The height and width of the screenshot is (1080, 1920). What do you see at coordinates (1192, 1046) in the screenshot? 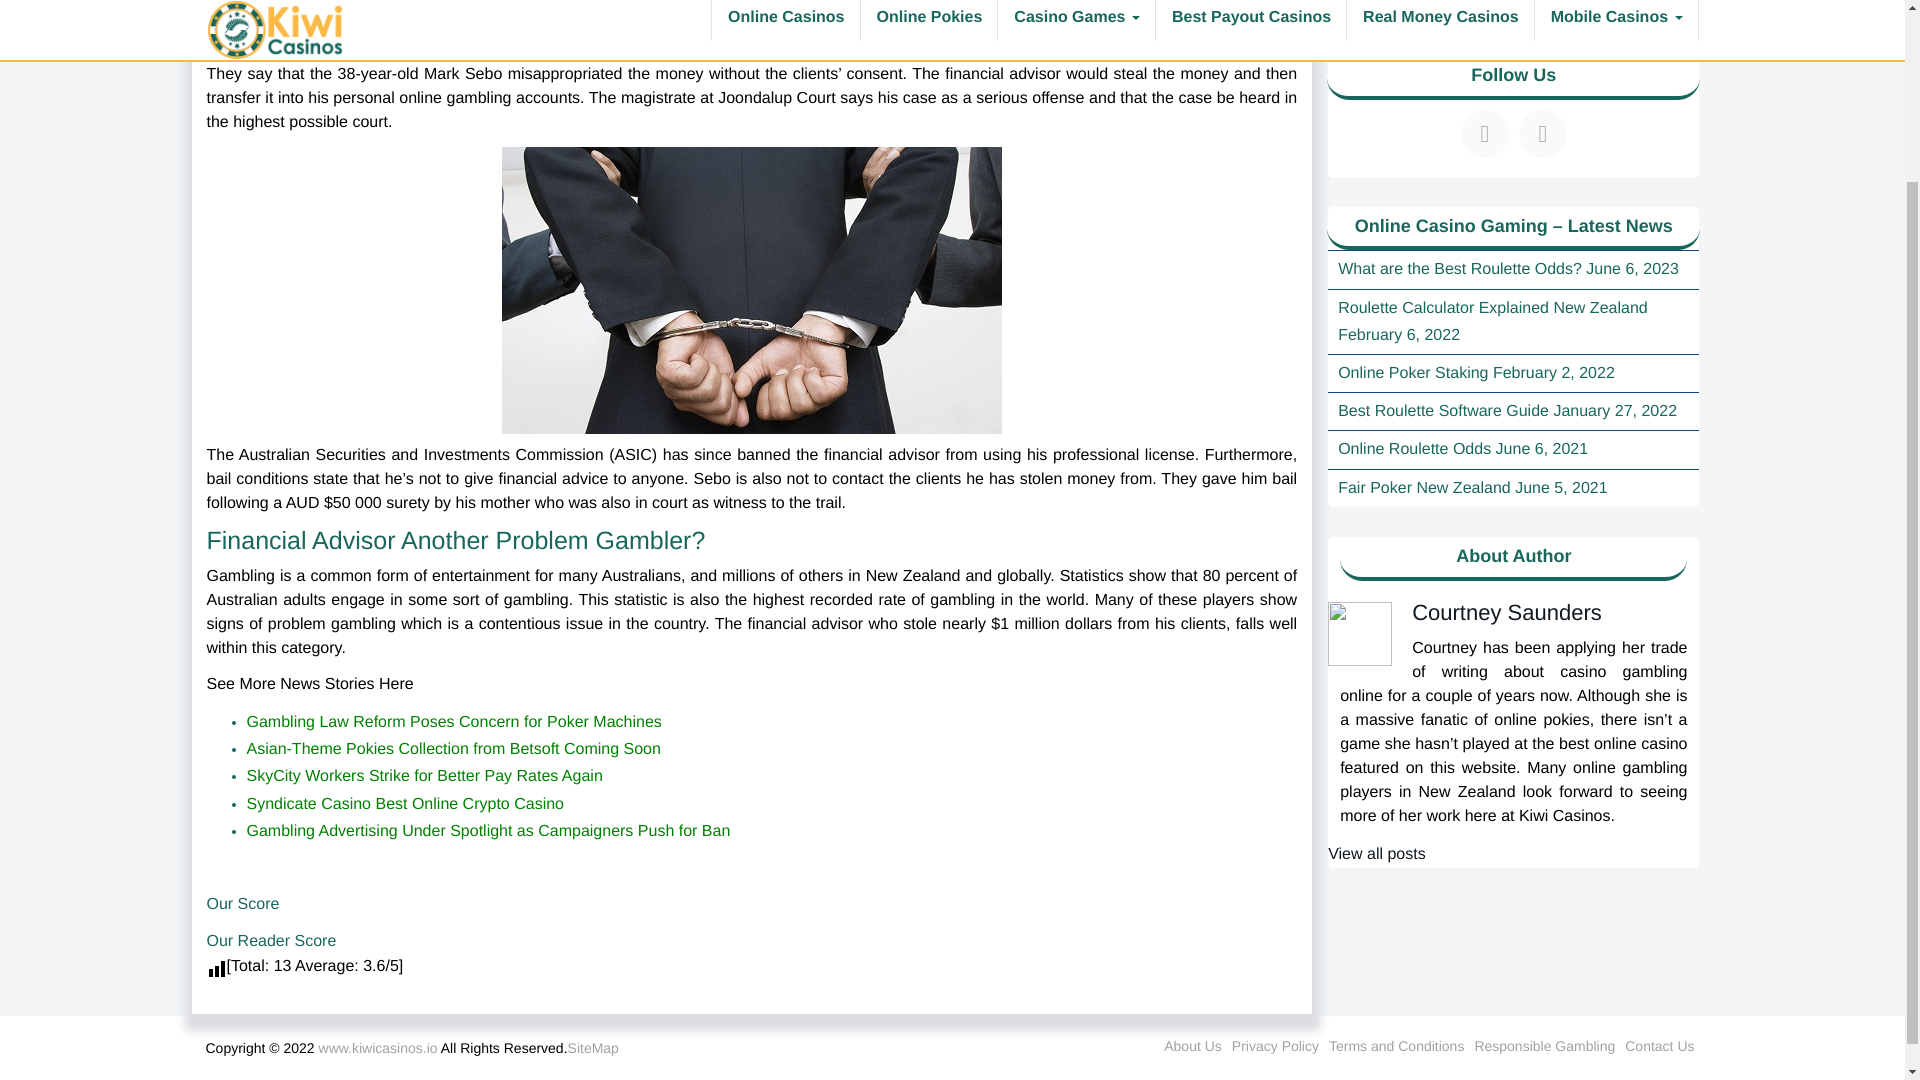
I see `About Us` at bounding box center [1192, 1046].